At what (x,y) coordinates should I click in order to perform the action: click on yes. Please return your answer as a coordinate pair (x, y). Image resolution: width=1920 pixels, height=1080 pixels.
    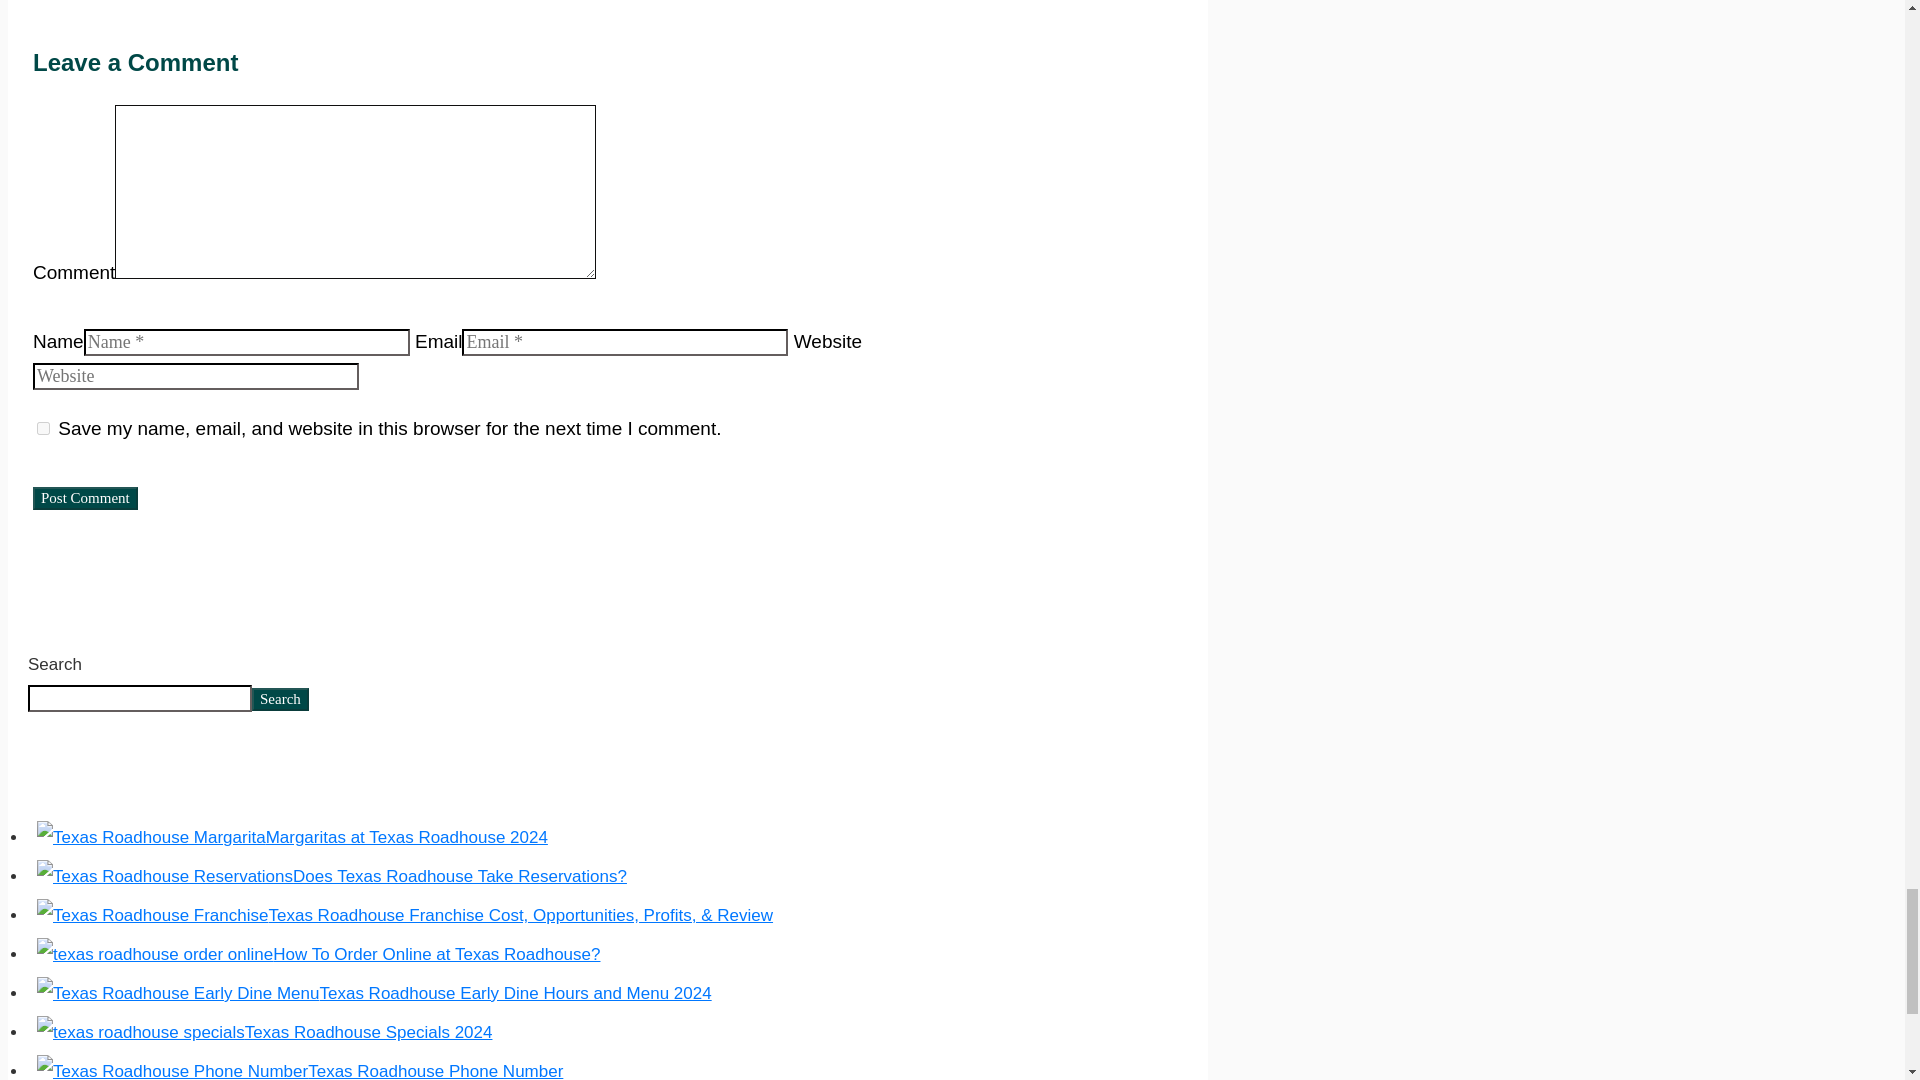
    Looking at the image, I should click on (42, 428).